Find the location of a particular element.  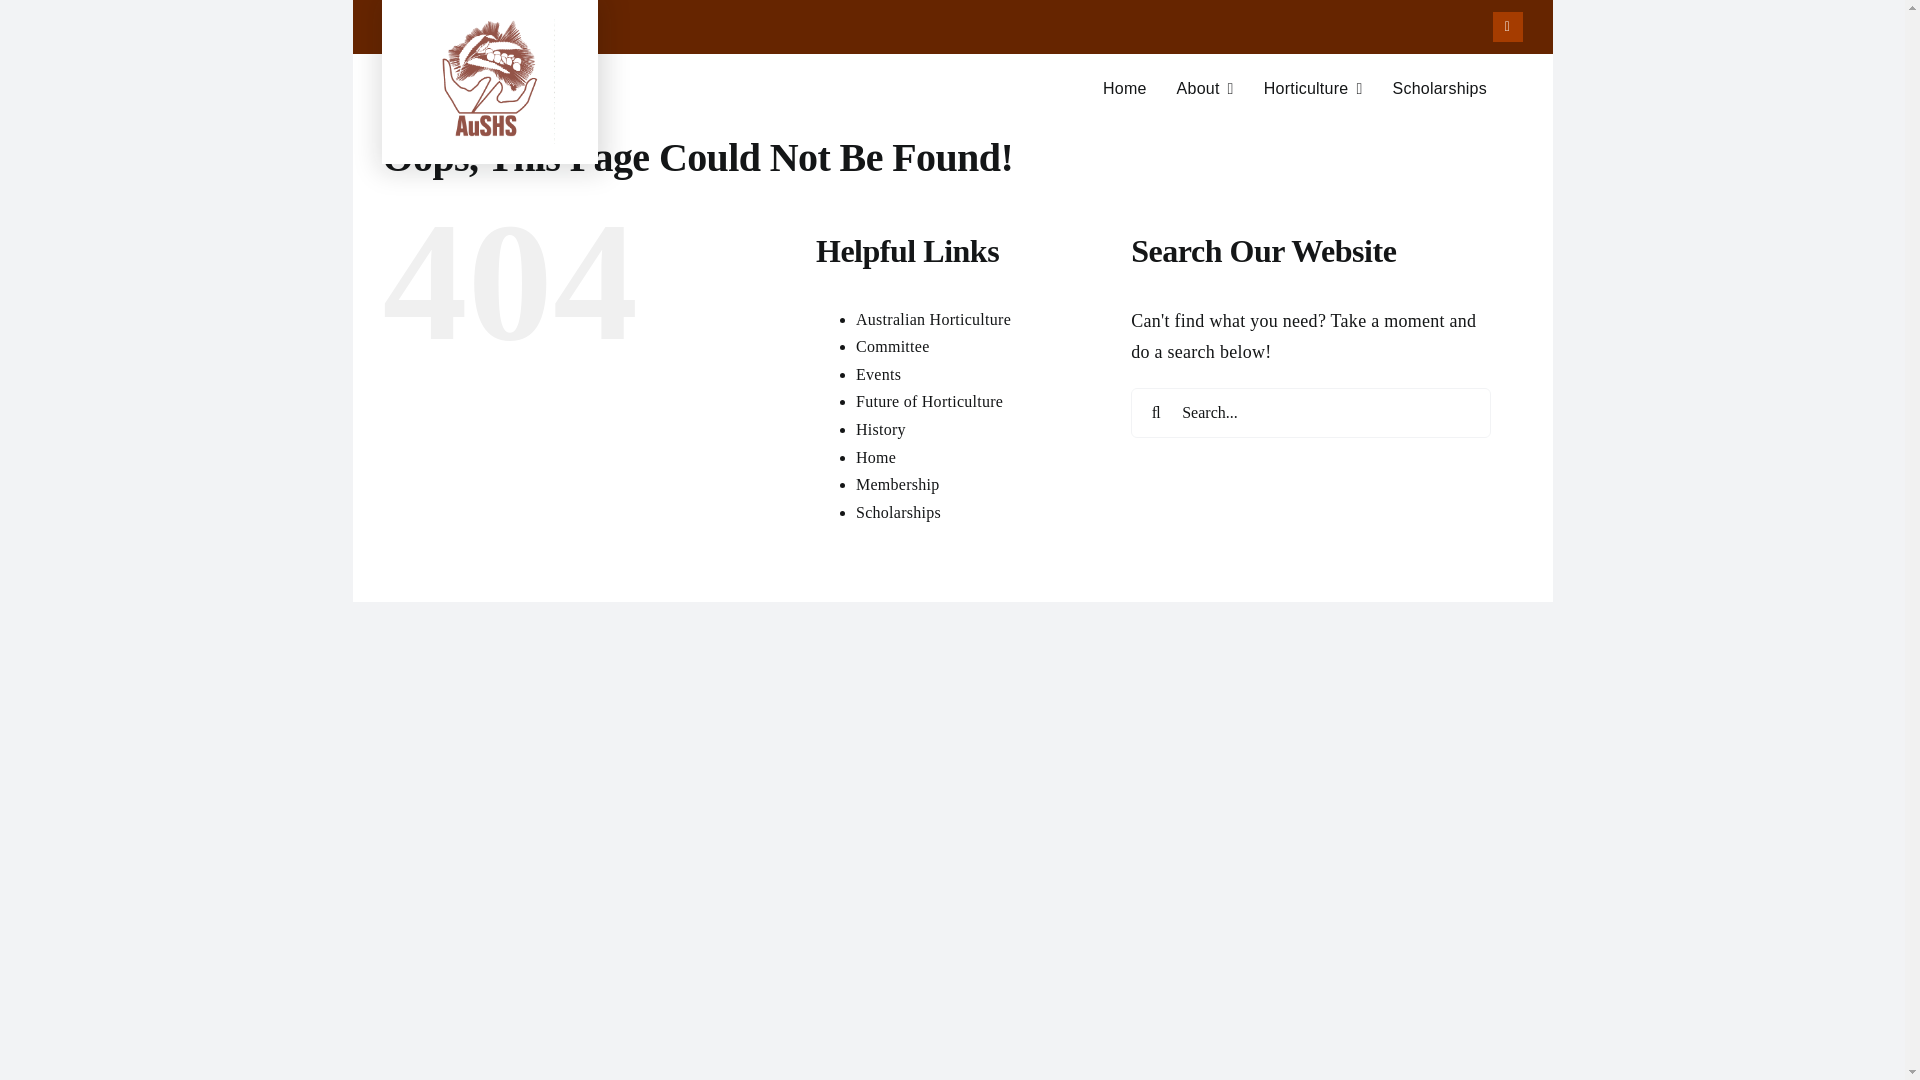

Scholarships is located at coordinates (898, 512).